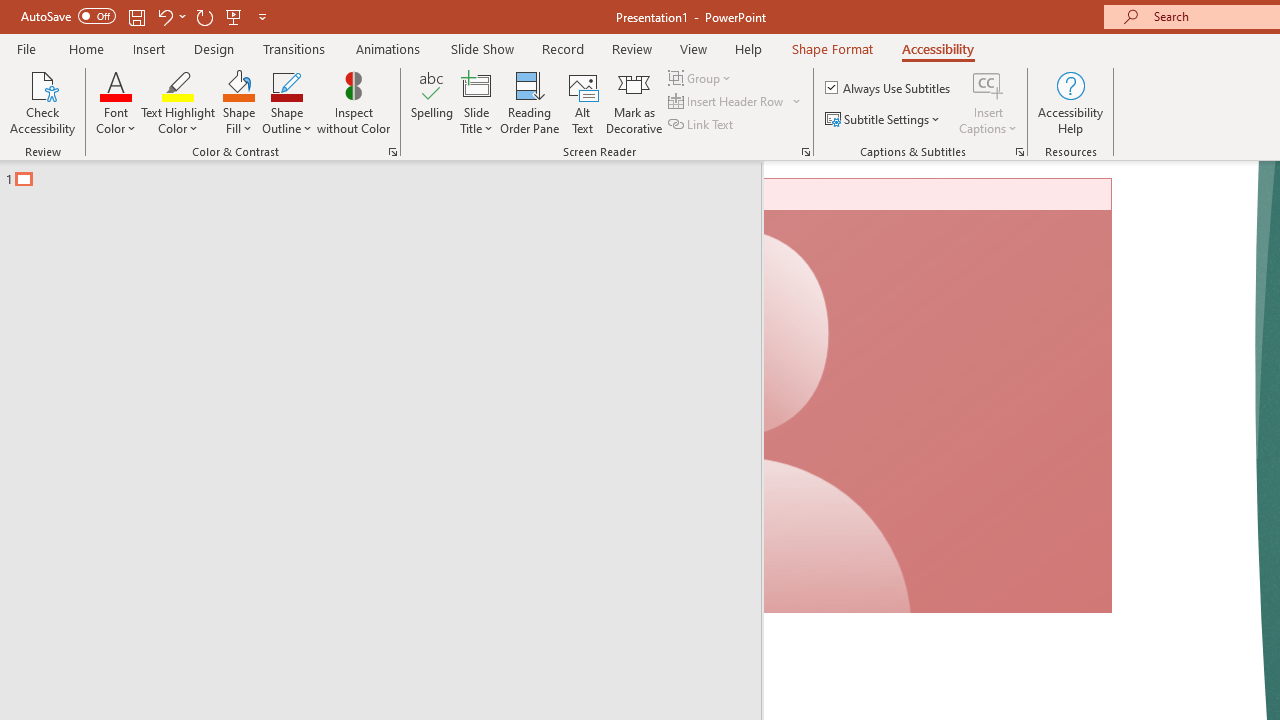 The image size is (1280, 720). Describe the element at coordinates (524, 138) in the screenshot. I see `Change Case` at that location.